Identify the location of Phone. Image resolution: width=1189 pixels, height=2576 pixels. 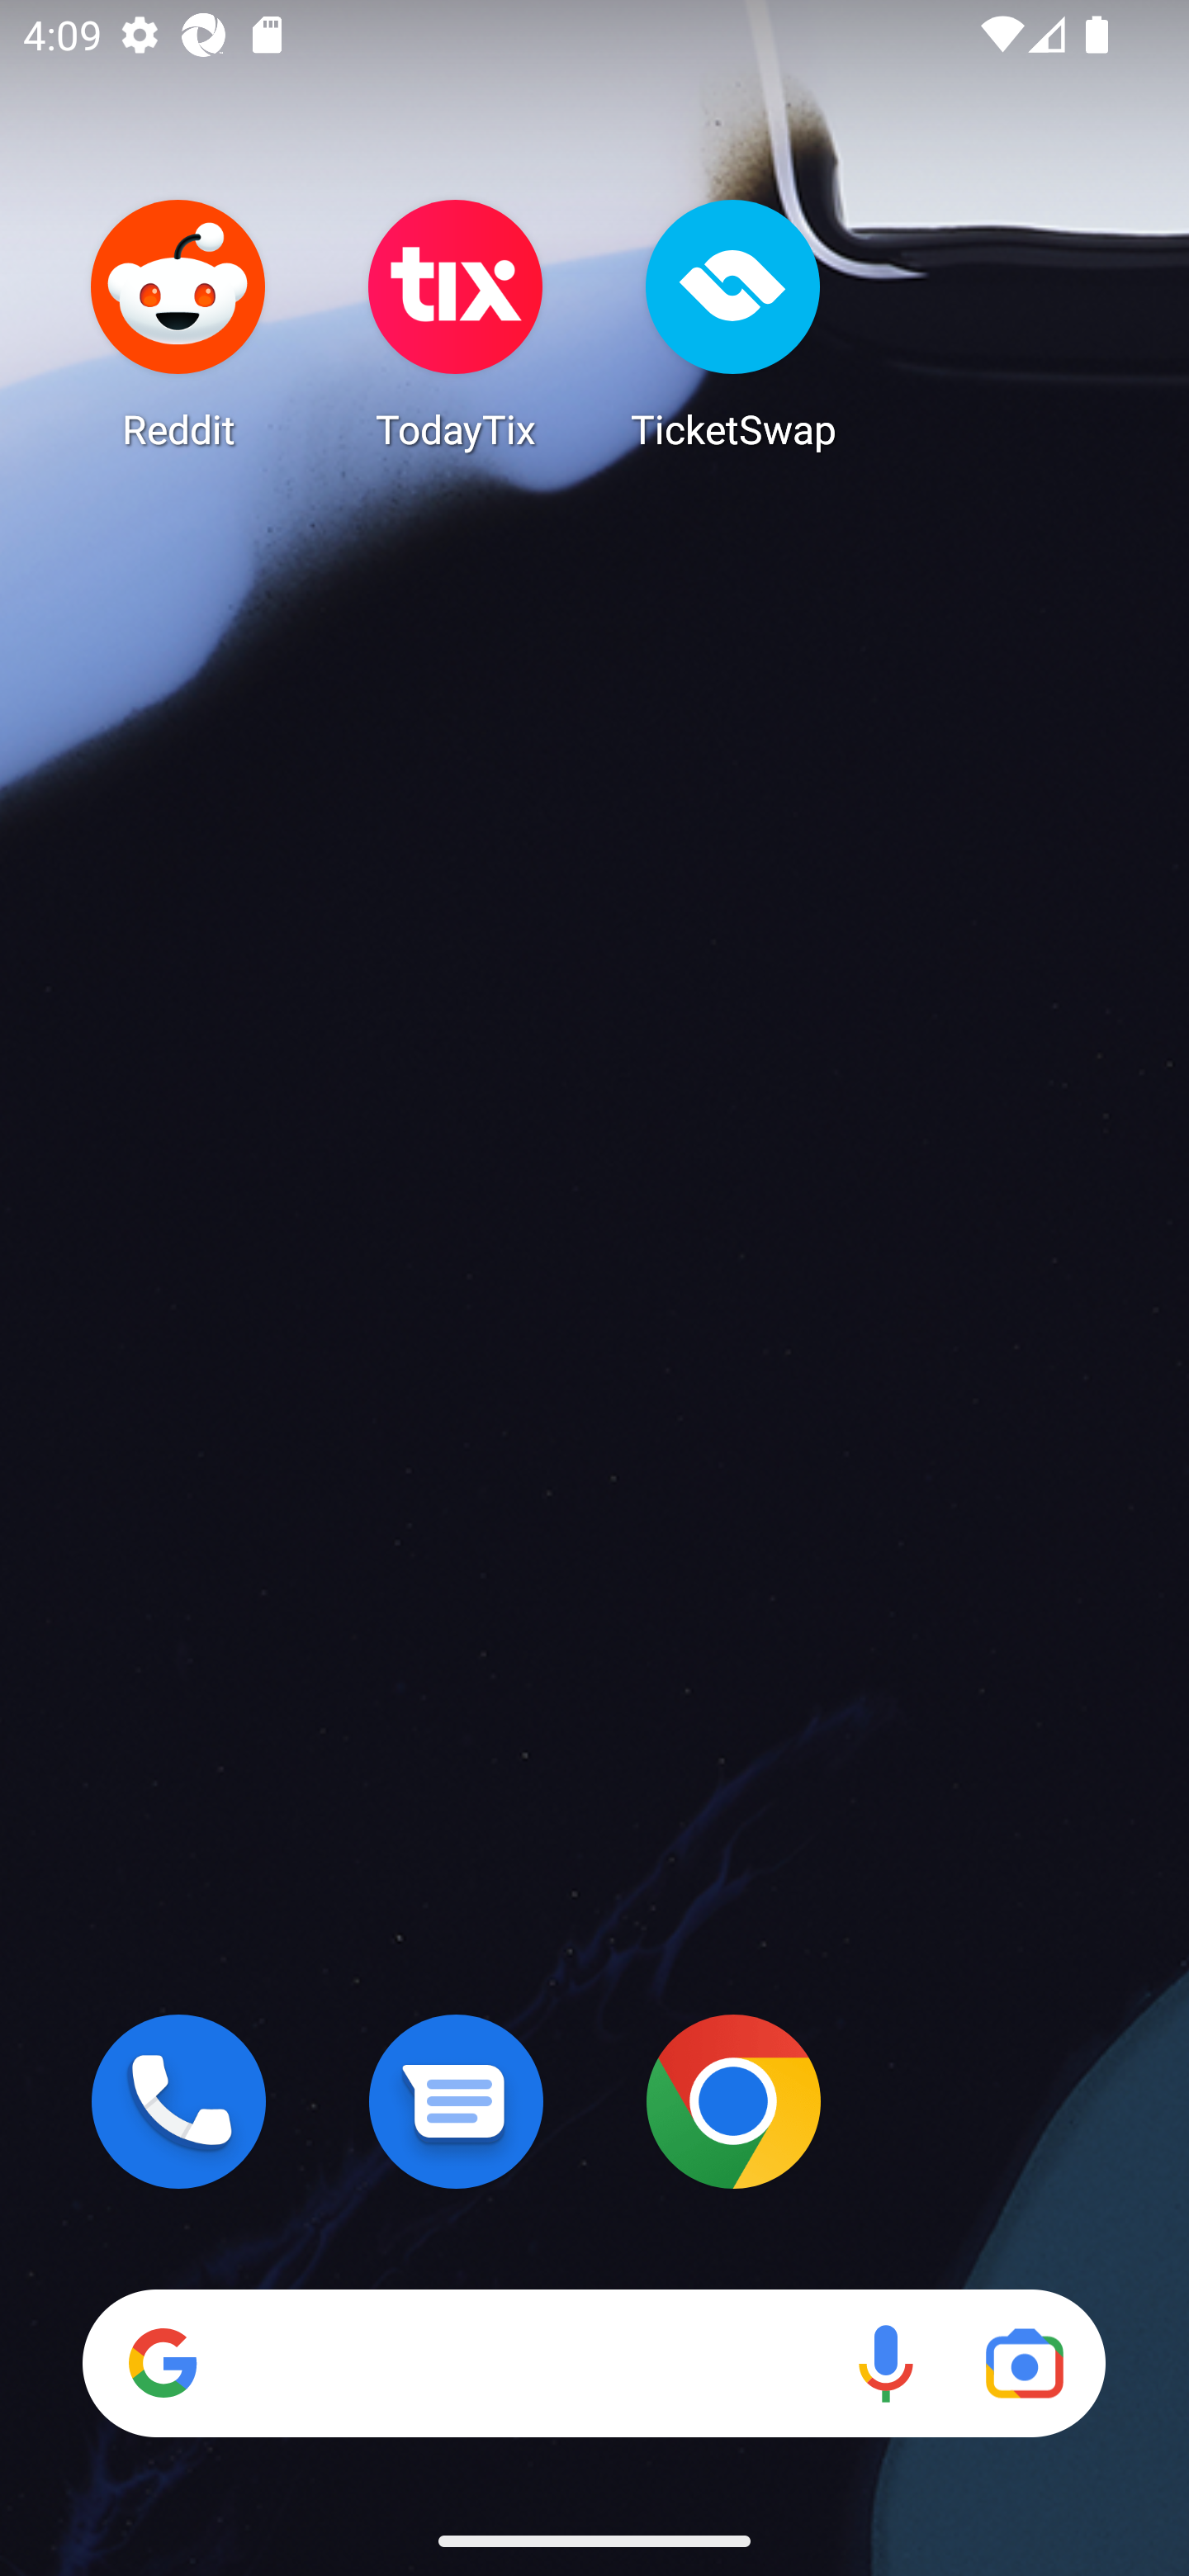
(178, 2101).